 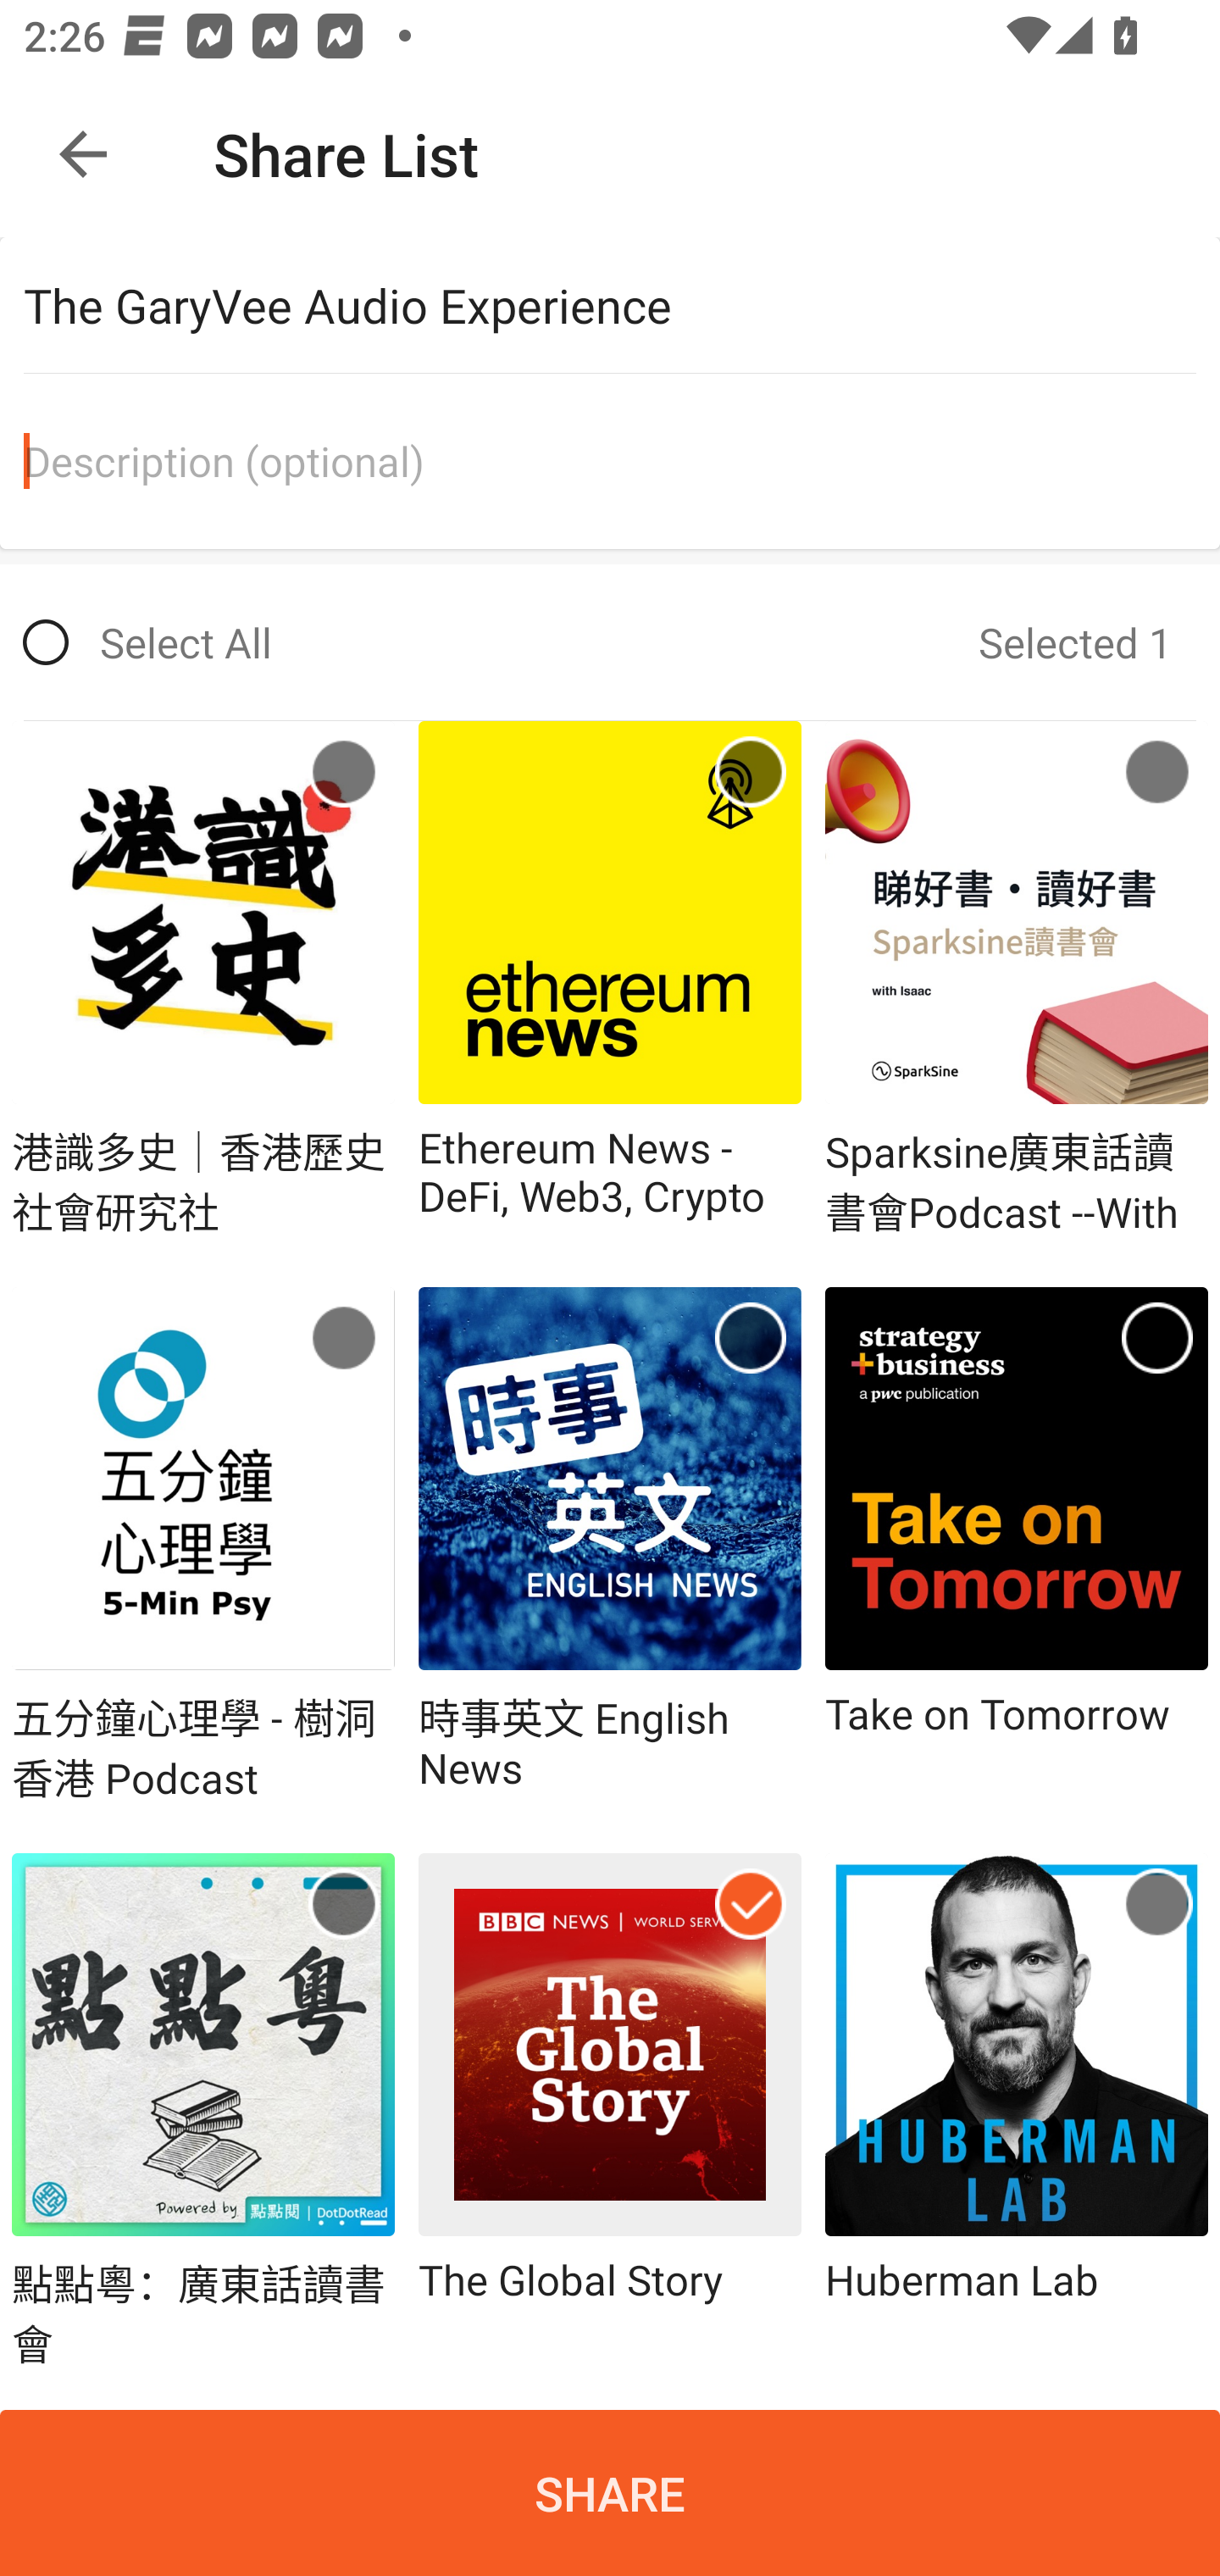 I want to click on Huberman Lab, so click(x=1016, y=2112).